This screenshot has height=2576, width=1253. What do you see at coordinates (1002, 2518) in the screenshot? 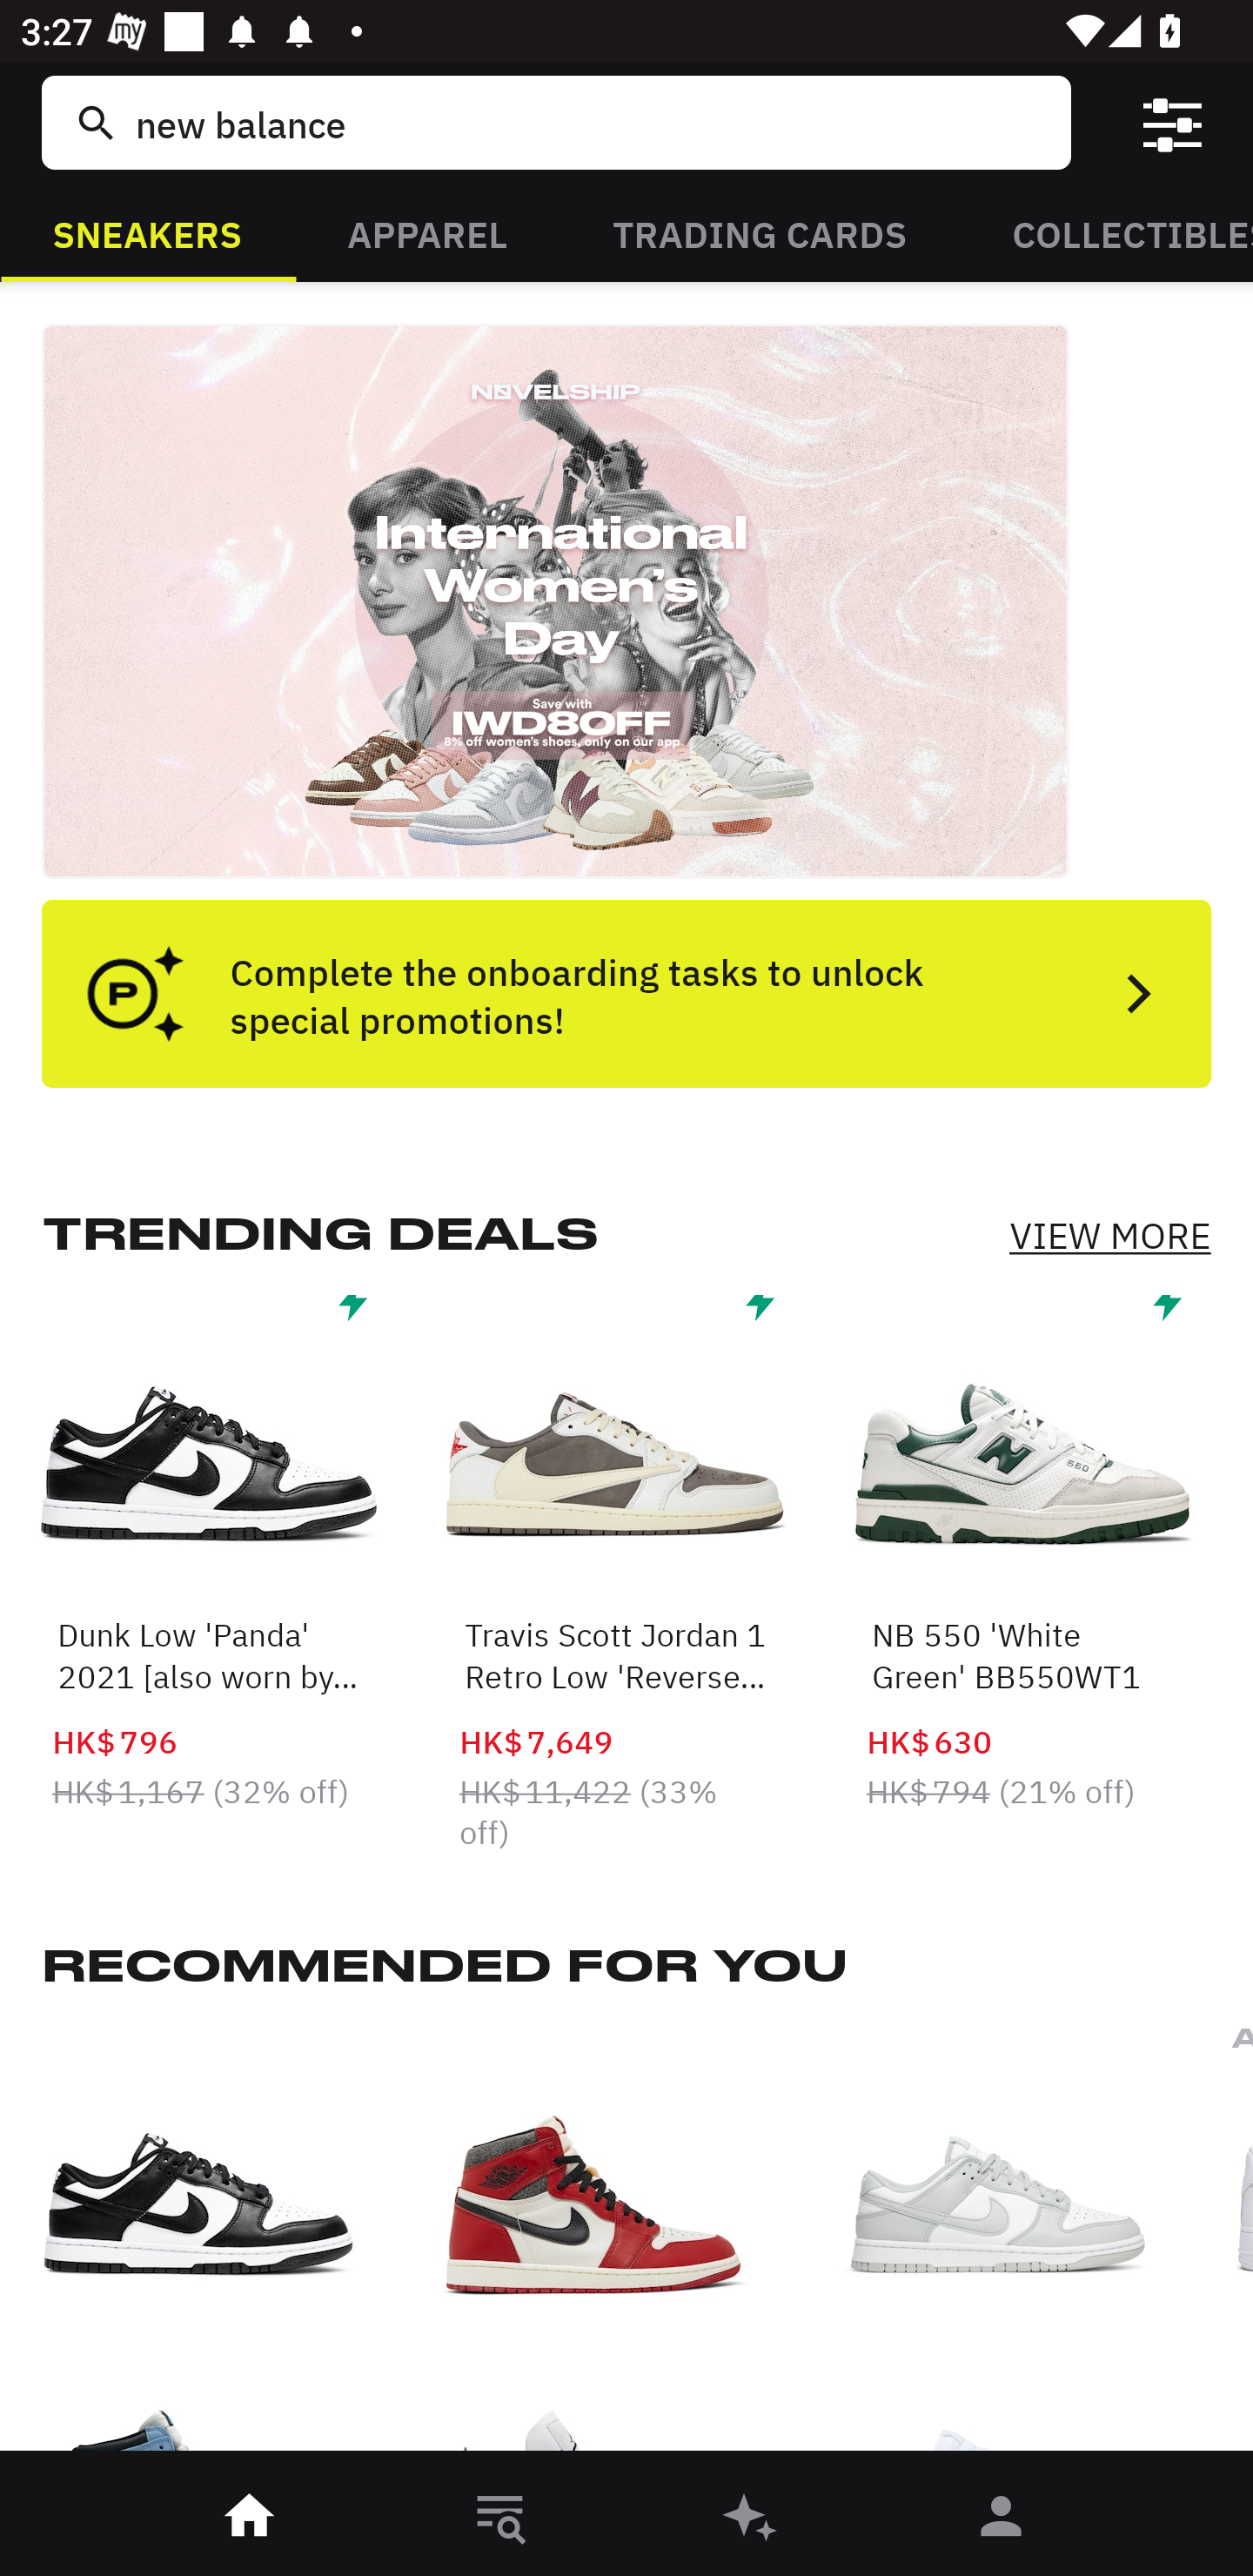
I see `󰀄` at bounding box center [1002, 2518].